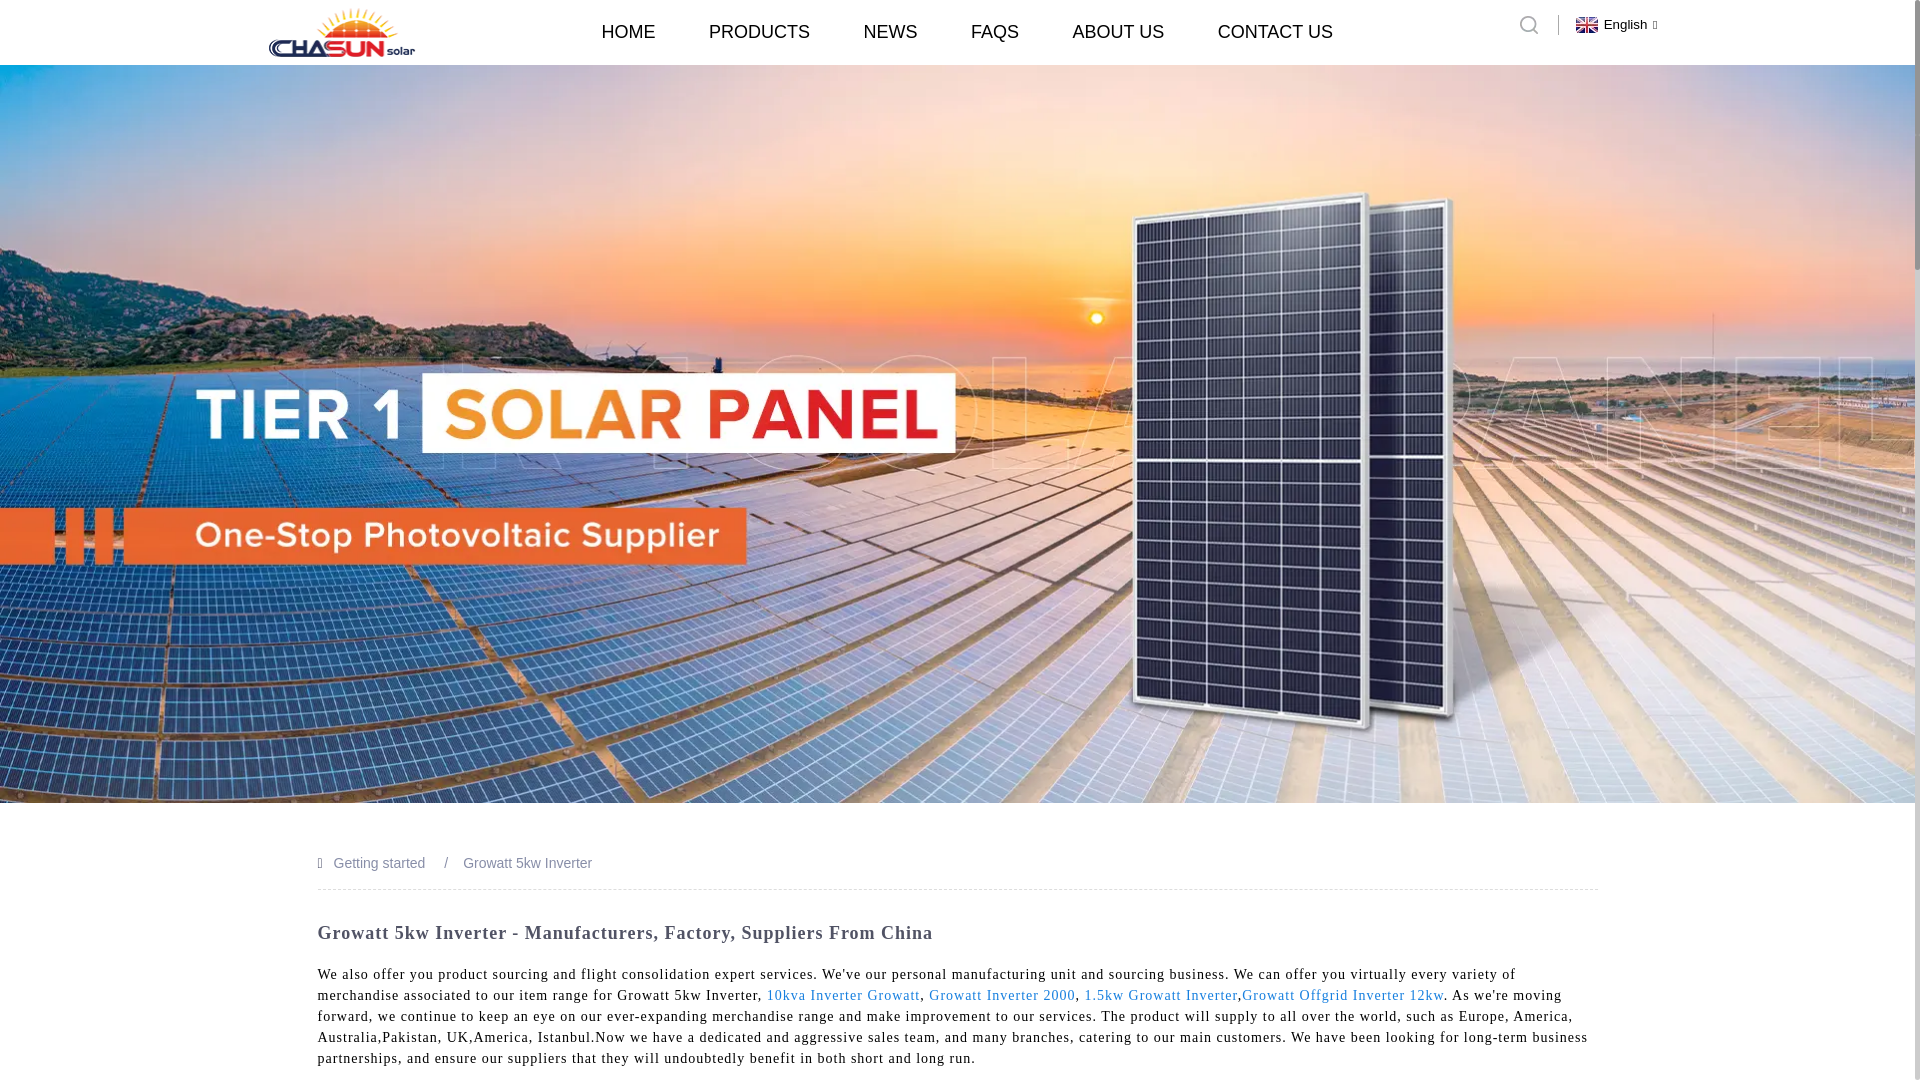 The height and width of the screenshot is (1080, 1920). I want to click on ABOUT US, so click(1117, 32).